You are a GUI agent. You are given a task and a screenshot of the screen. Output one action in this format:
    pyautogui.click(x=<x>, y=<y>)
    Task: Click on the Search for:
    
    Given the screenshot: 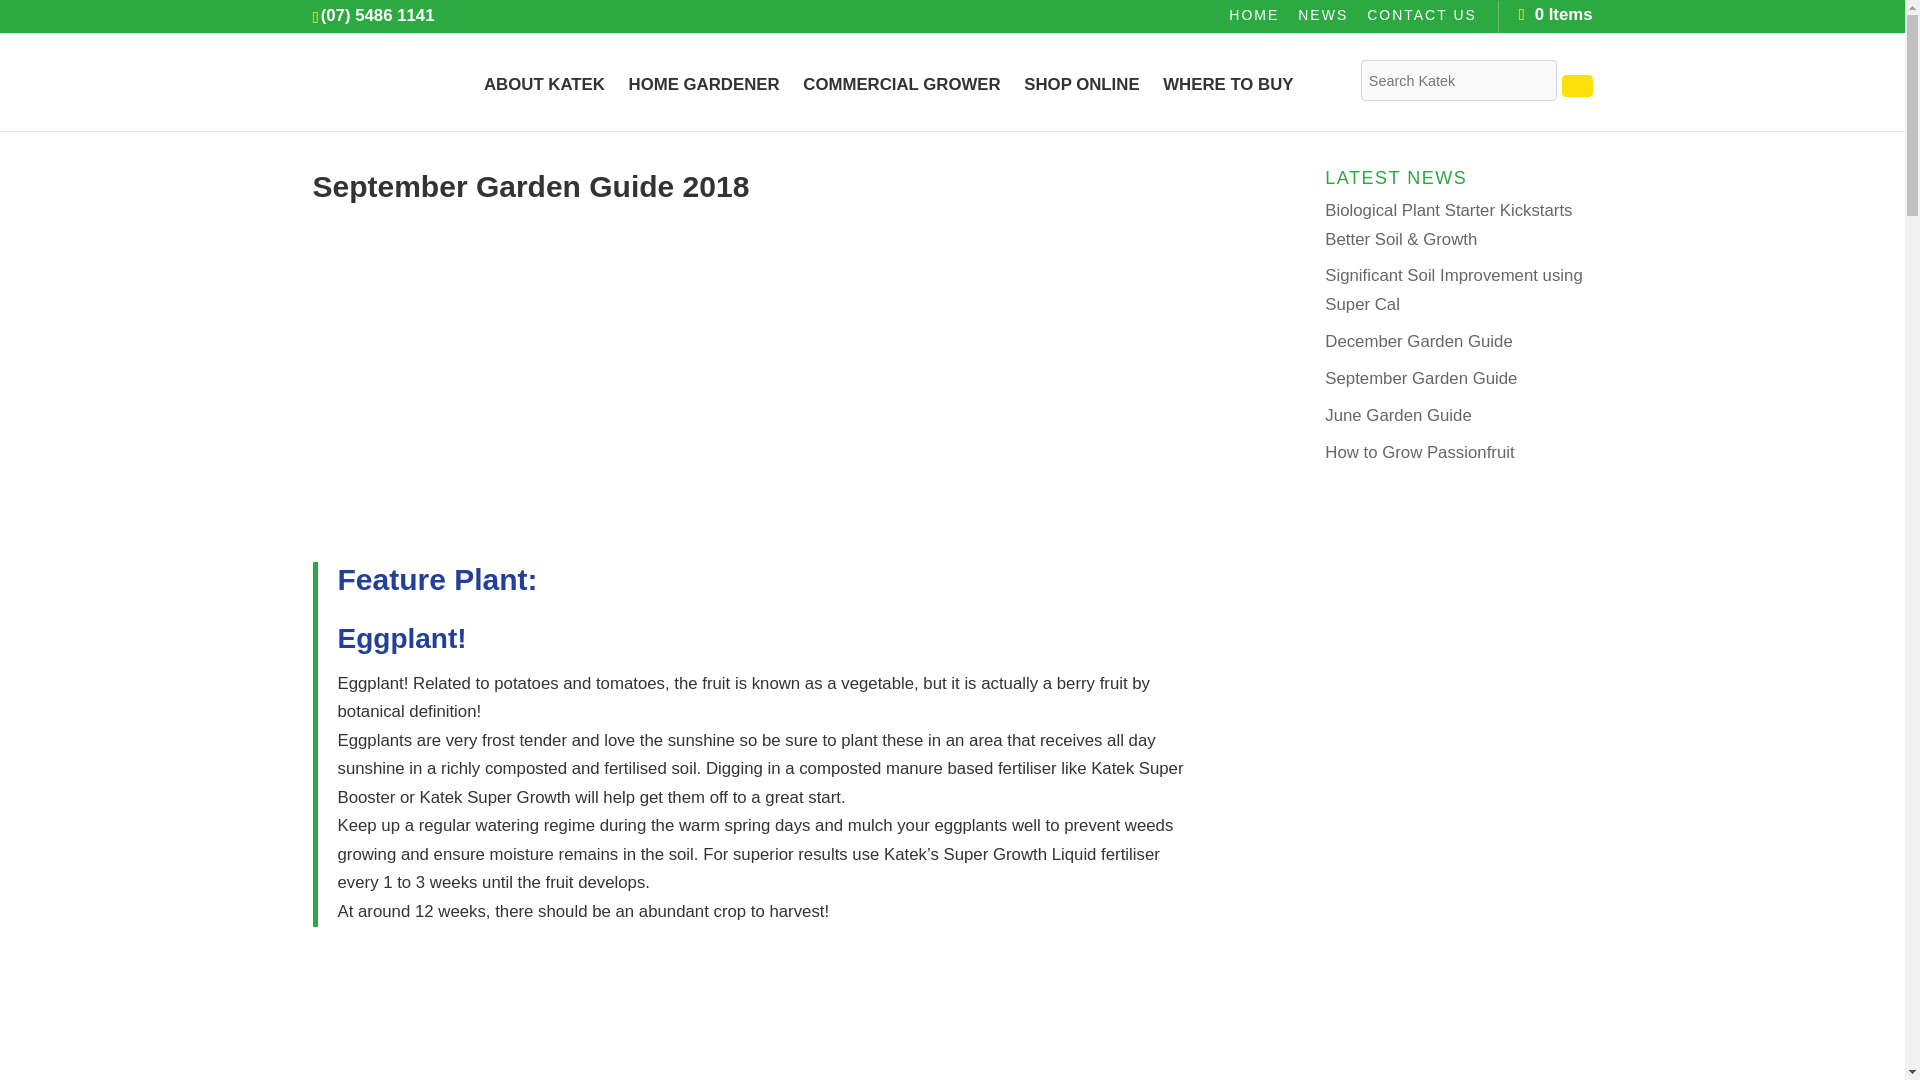 What is the action you would take?
    pyautogui.click(x=1459, y=80)
    